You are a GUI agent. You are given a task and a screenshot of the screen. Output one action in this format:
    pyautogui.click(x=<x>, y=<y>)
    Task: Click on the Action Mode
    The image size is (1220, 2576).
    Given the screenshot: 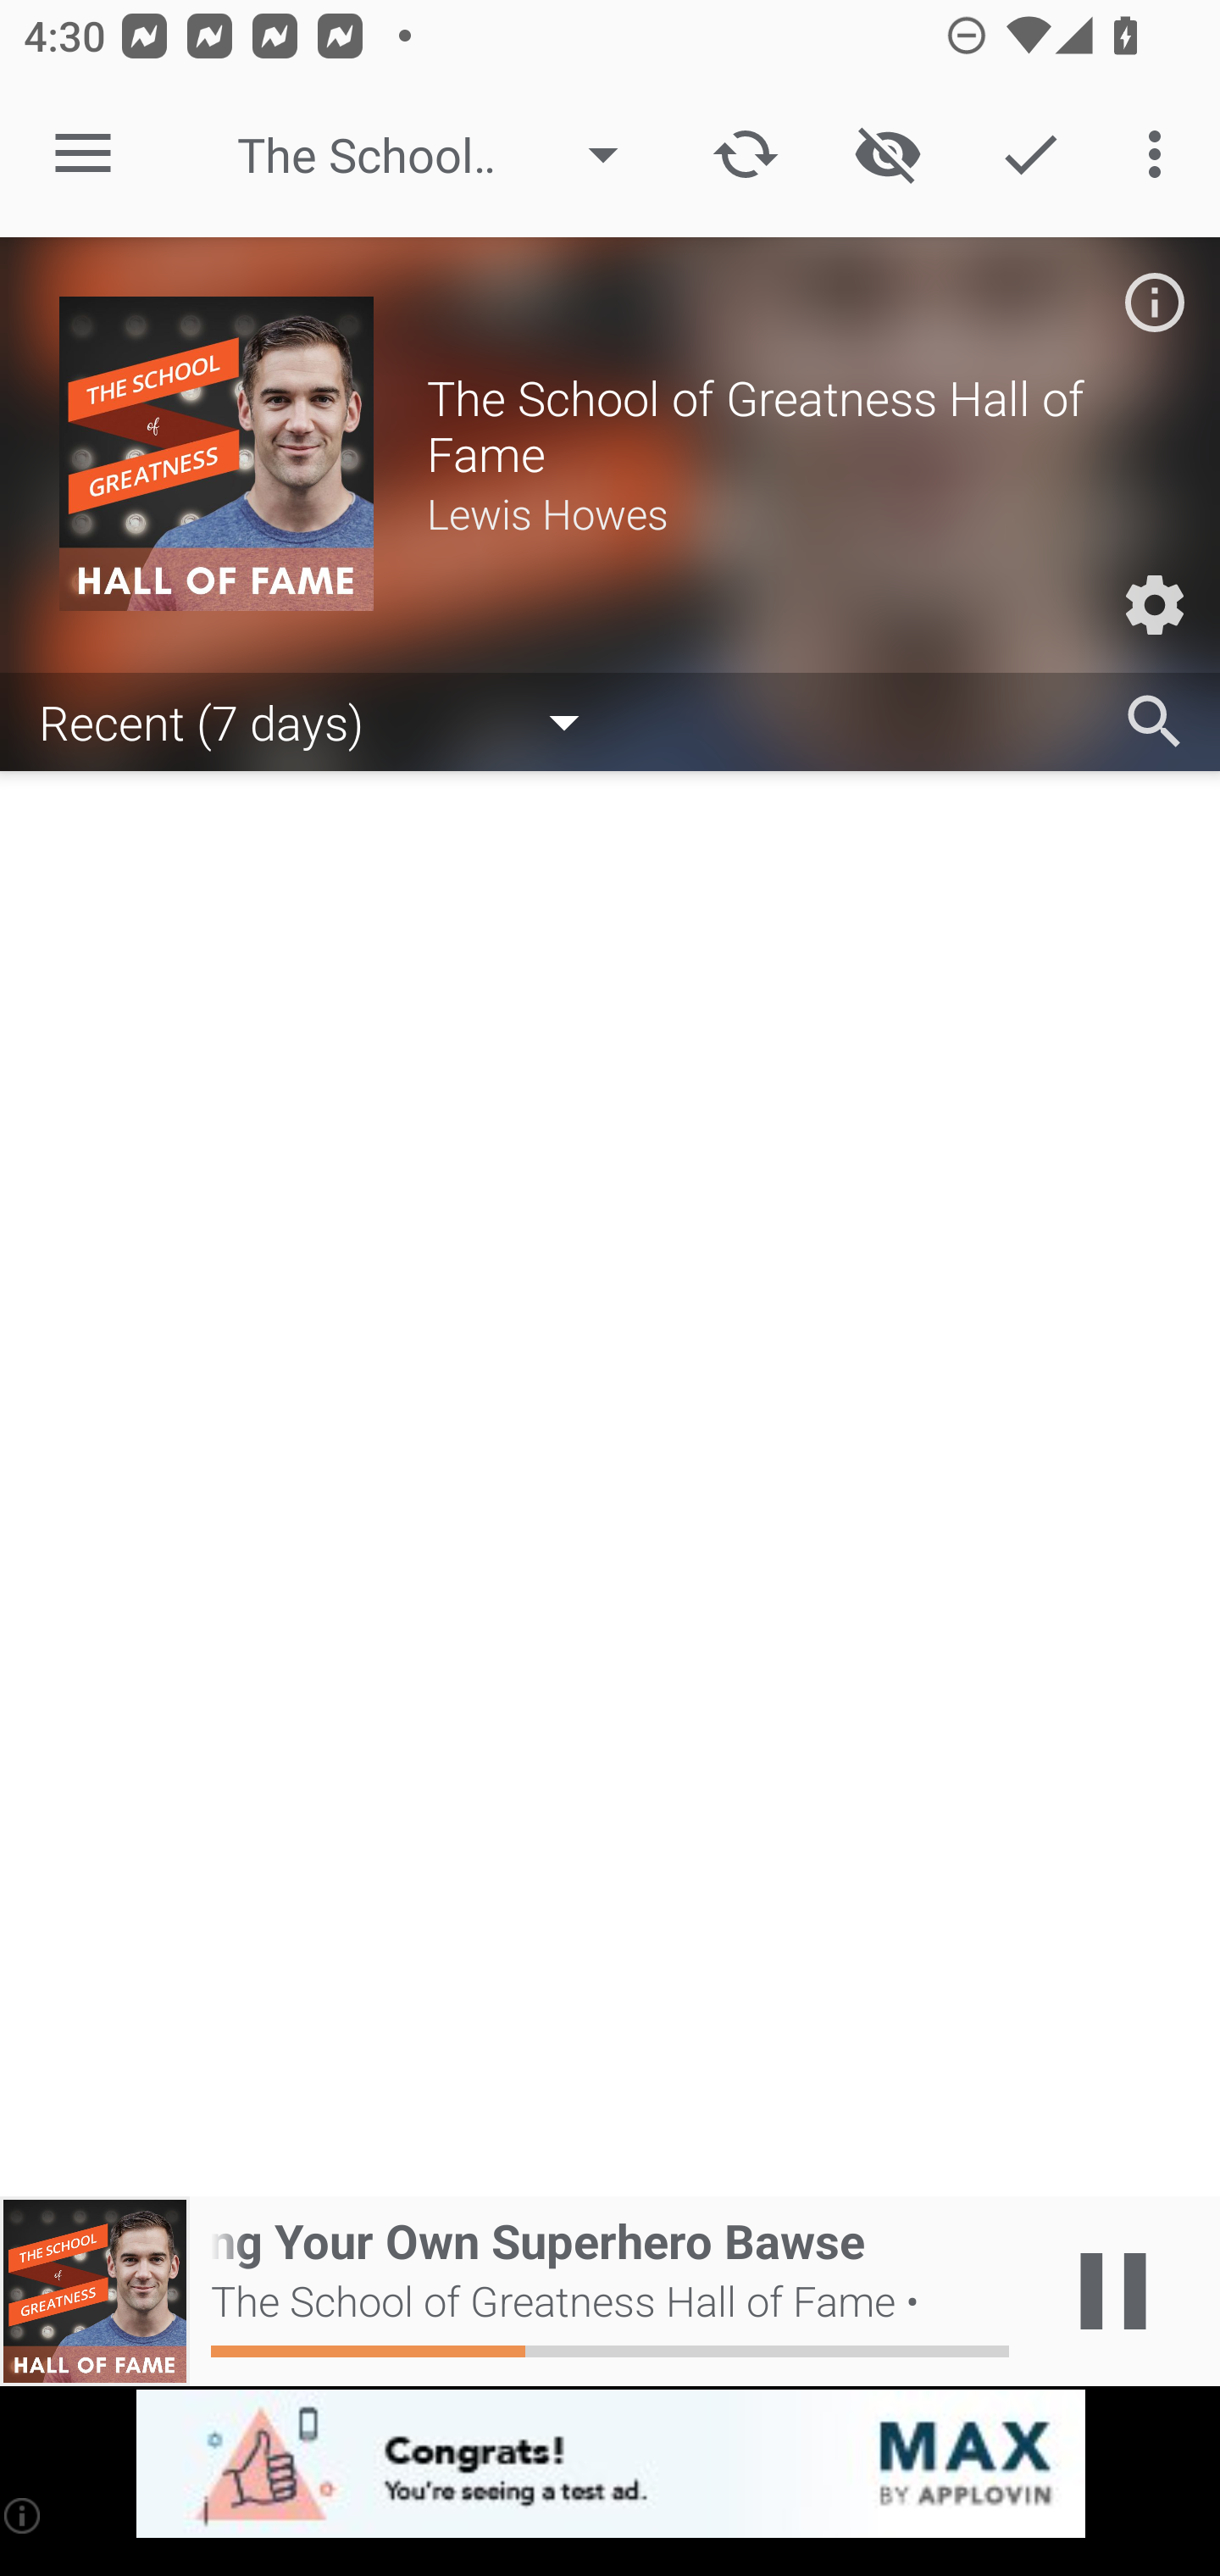 What is the action you would take?
    pyautogui.click(x=1030, y=154)
    